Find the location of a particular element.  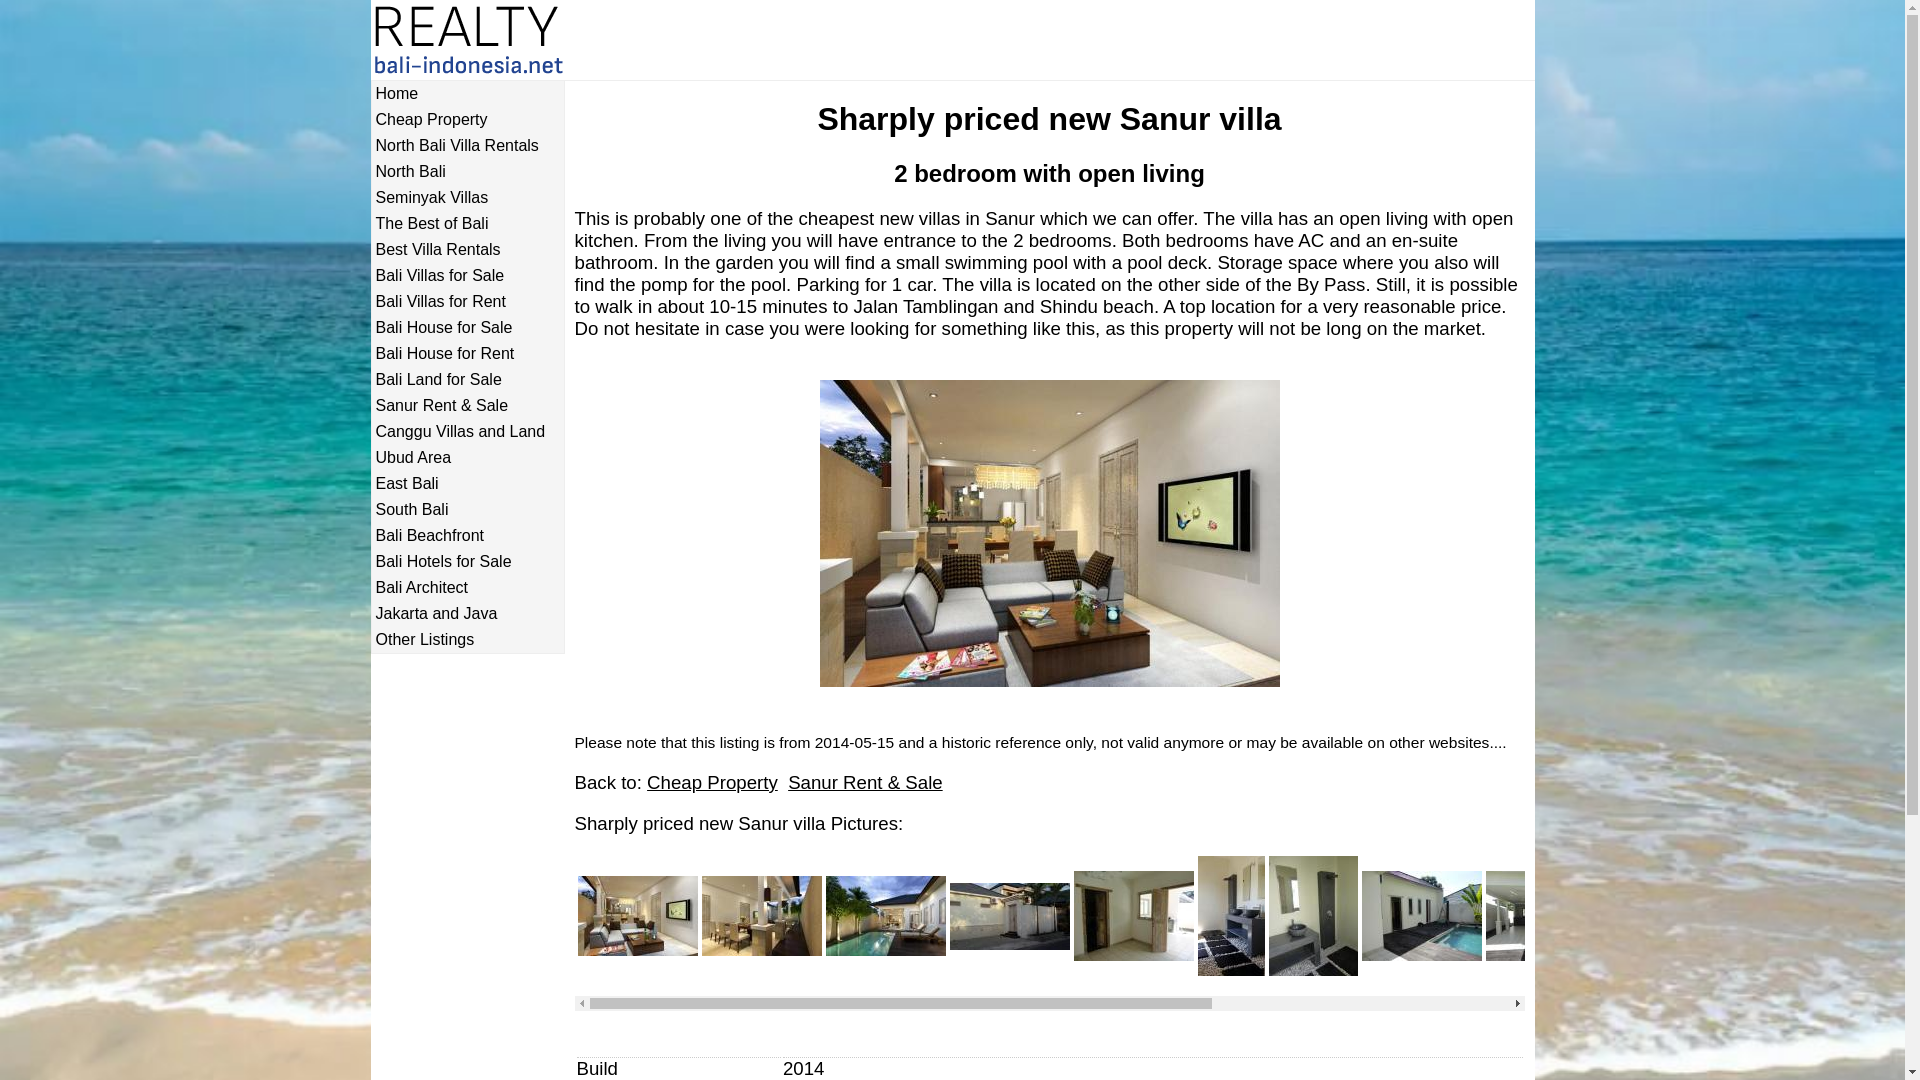

Bali House for Sale is located at coordinates (467, 327).